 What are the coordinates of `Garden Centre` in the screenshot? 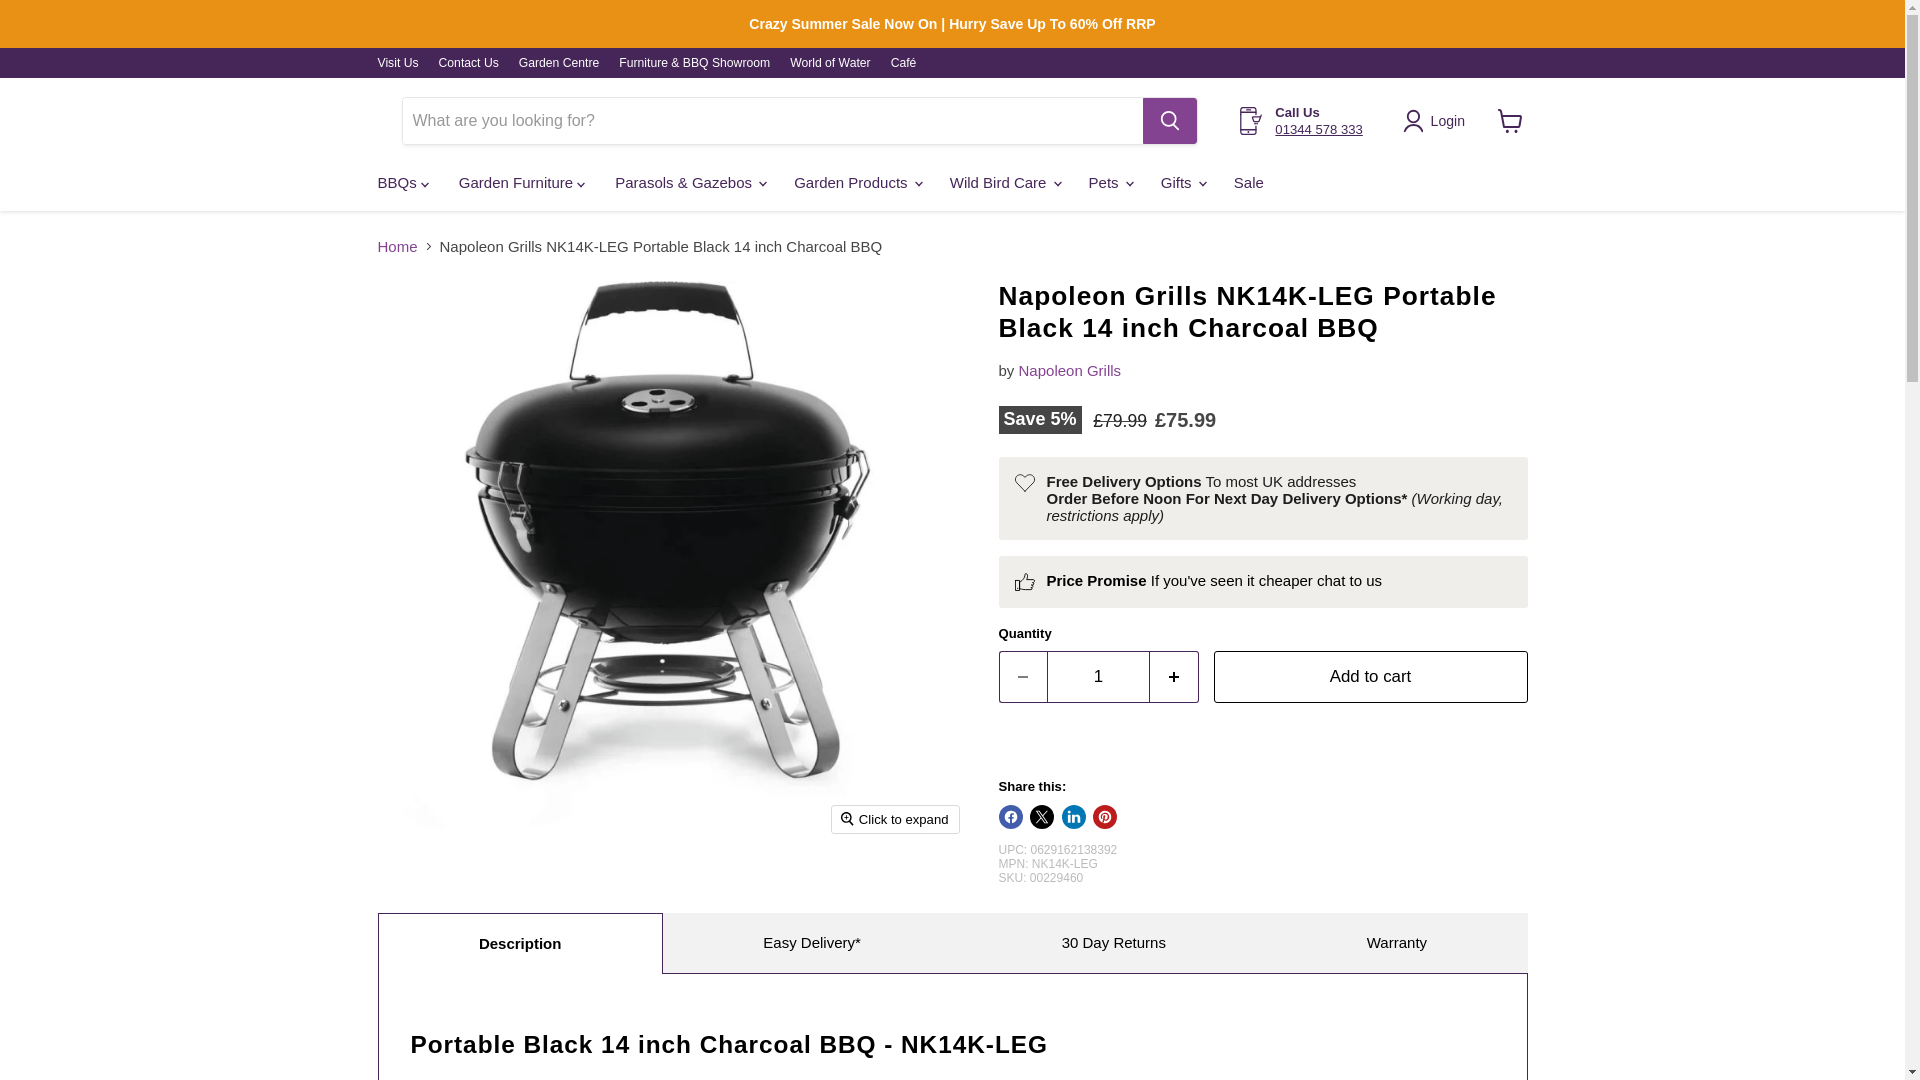 It's located at (558, 63).